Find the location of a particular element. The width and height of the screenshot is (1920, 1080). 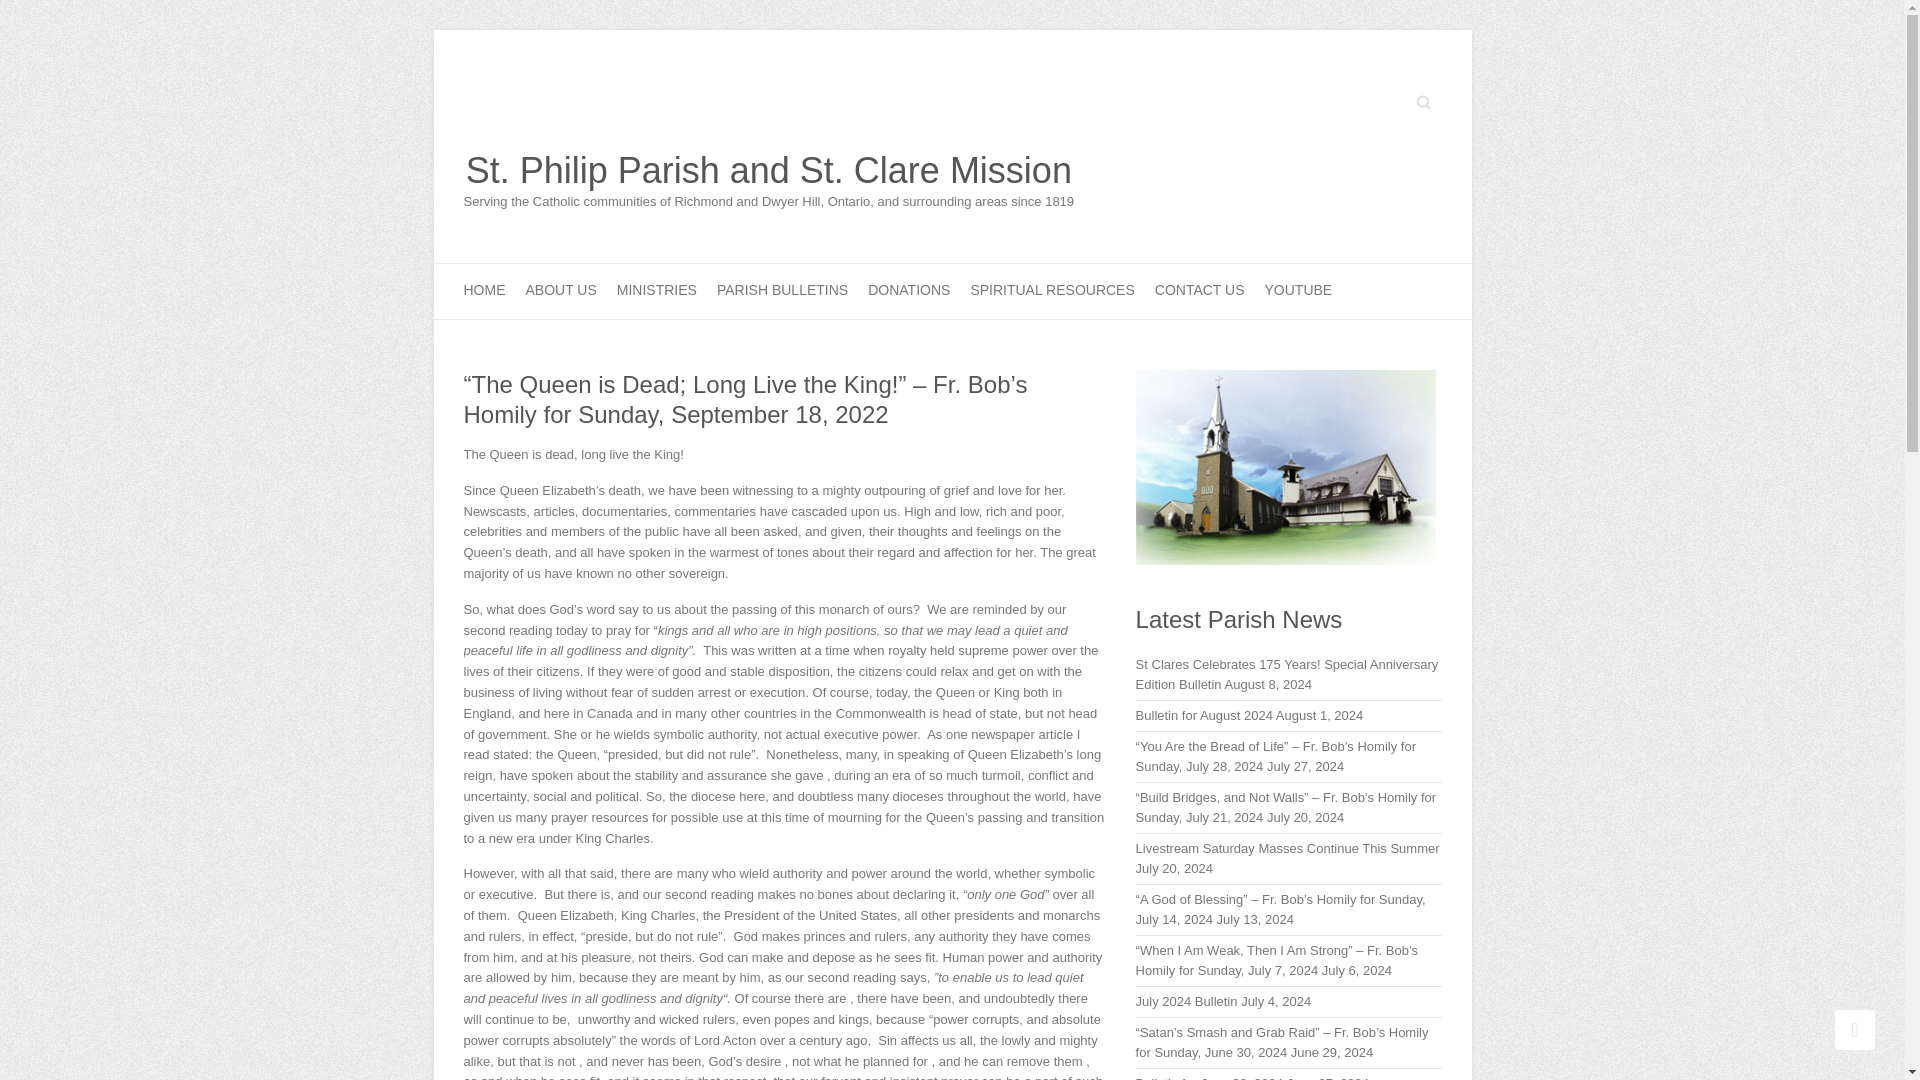

St. Philip Parish and St. Clare Mission is located at coordinates (770, 171).